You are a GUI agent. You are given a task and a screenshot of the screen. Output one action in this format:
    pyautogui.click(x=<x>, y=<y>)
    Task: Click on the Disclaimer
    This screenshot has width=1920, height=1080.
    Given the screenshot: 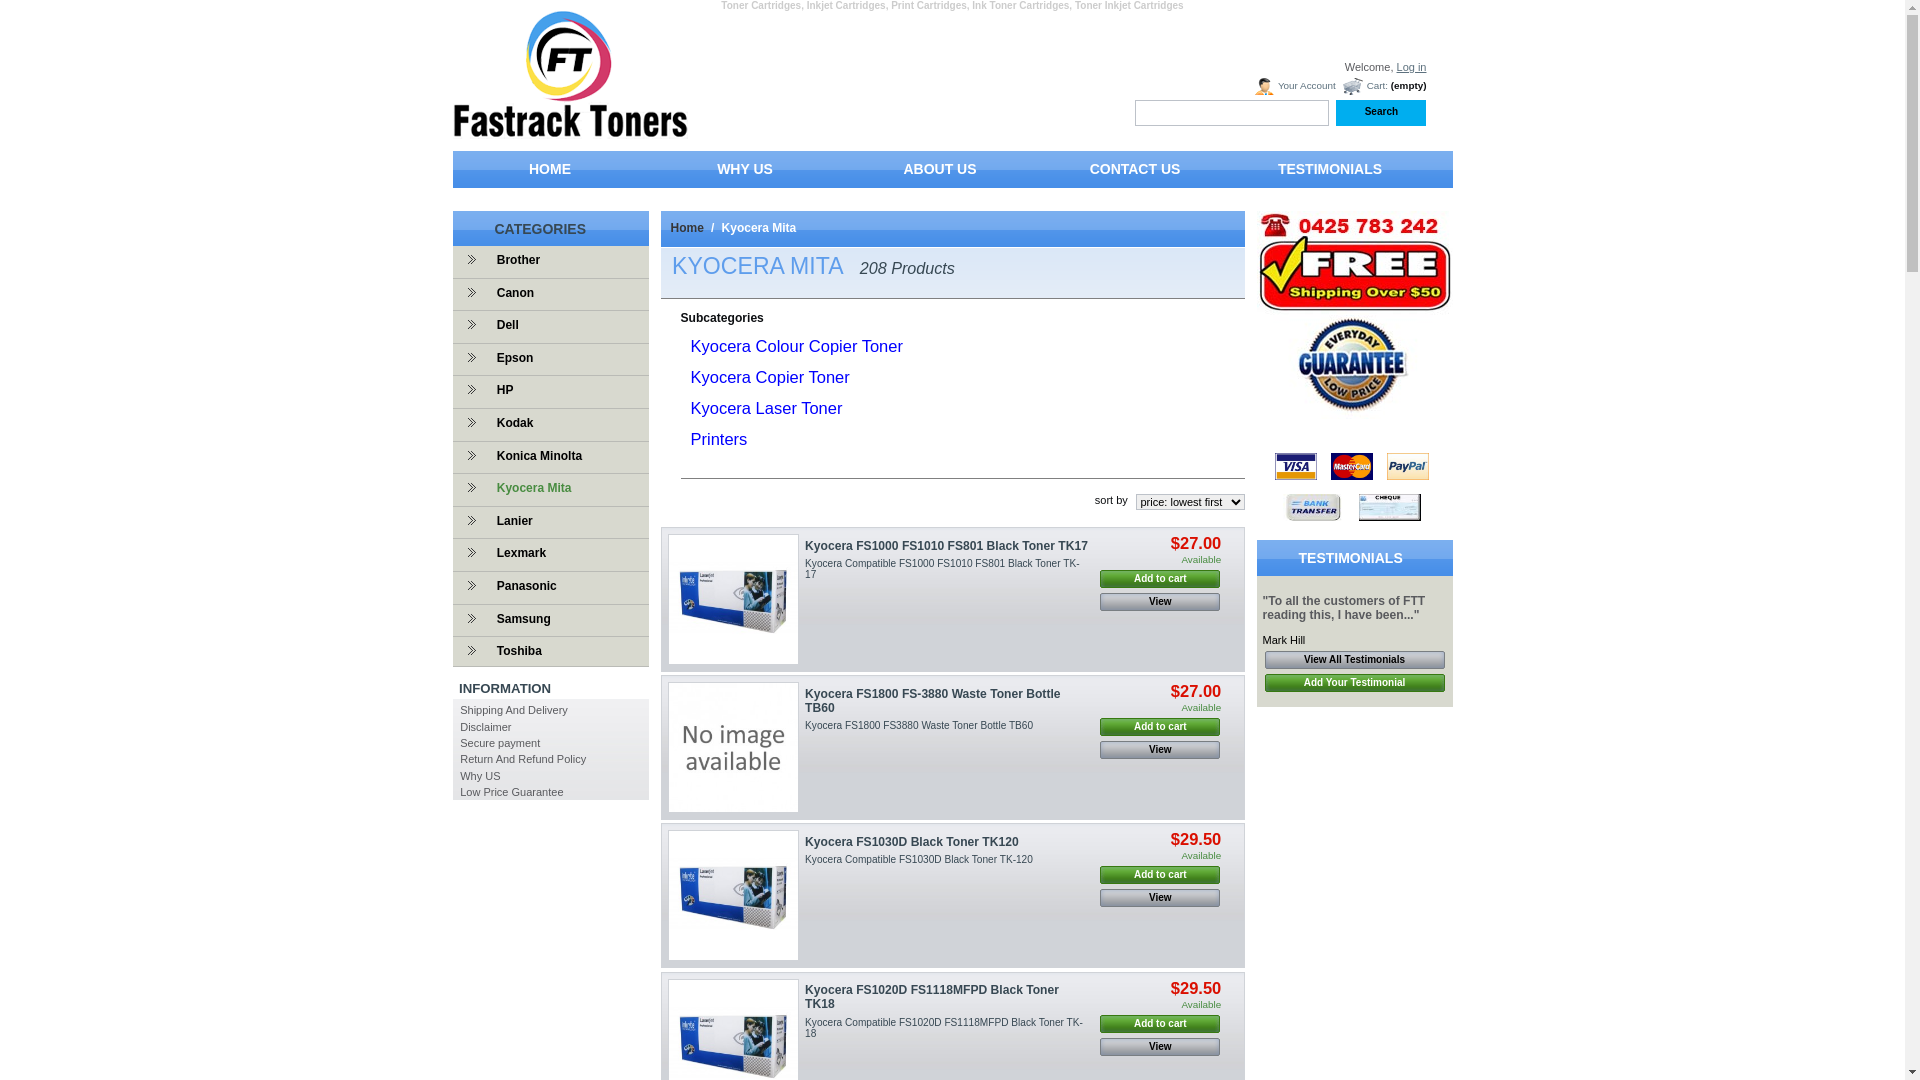 What is the action you would take?
    pyautogui.click(x=486, y=727)
    